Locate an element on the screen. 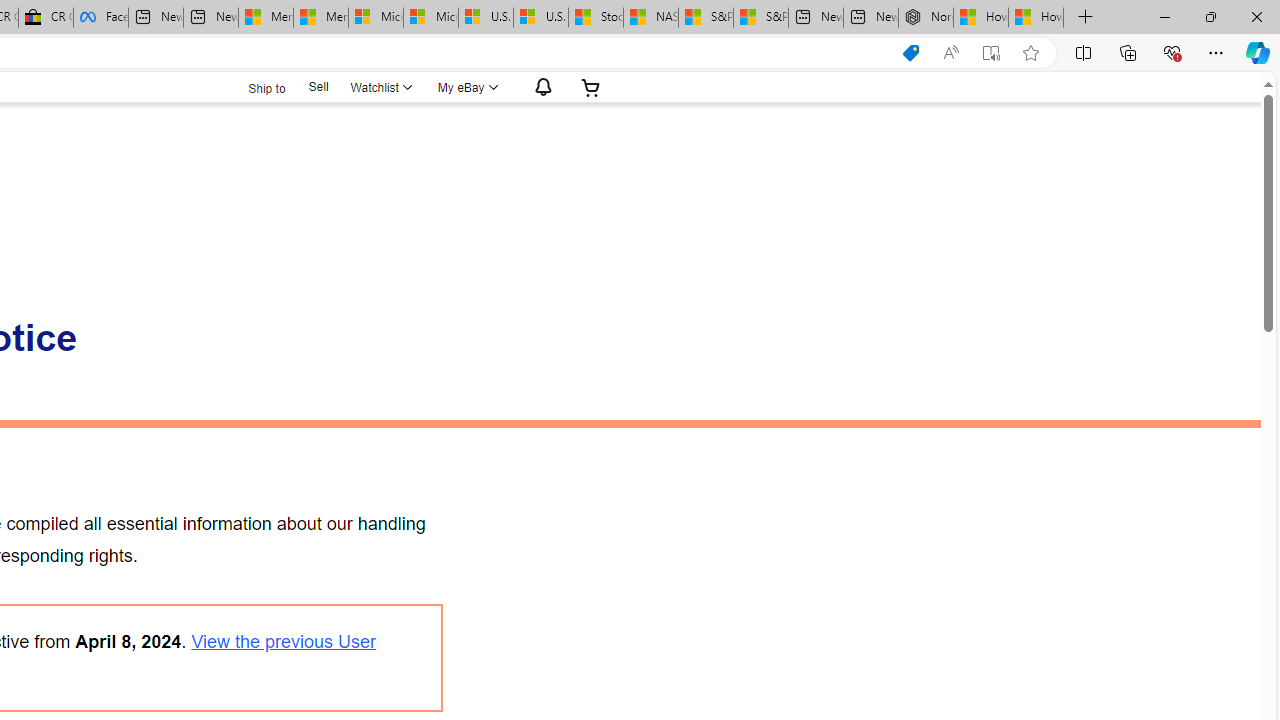 The image size is (1280, 720). My eBay is located at coordinates (466, 87).